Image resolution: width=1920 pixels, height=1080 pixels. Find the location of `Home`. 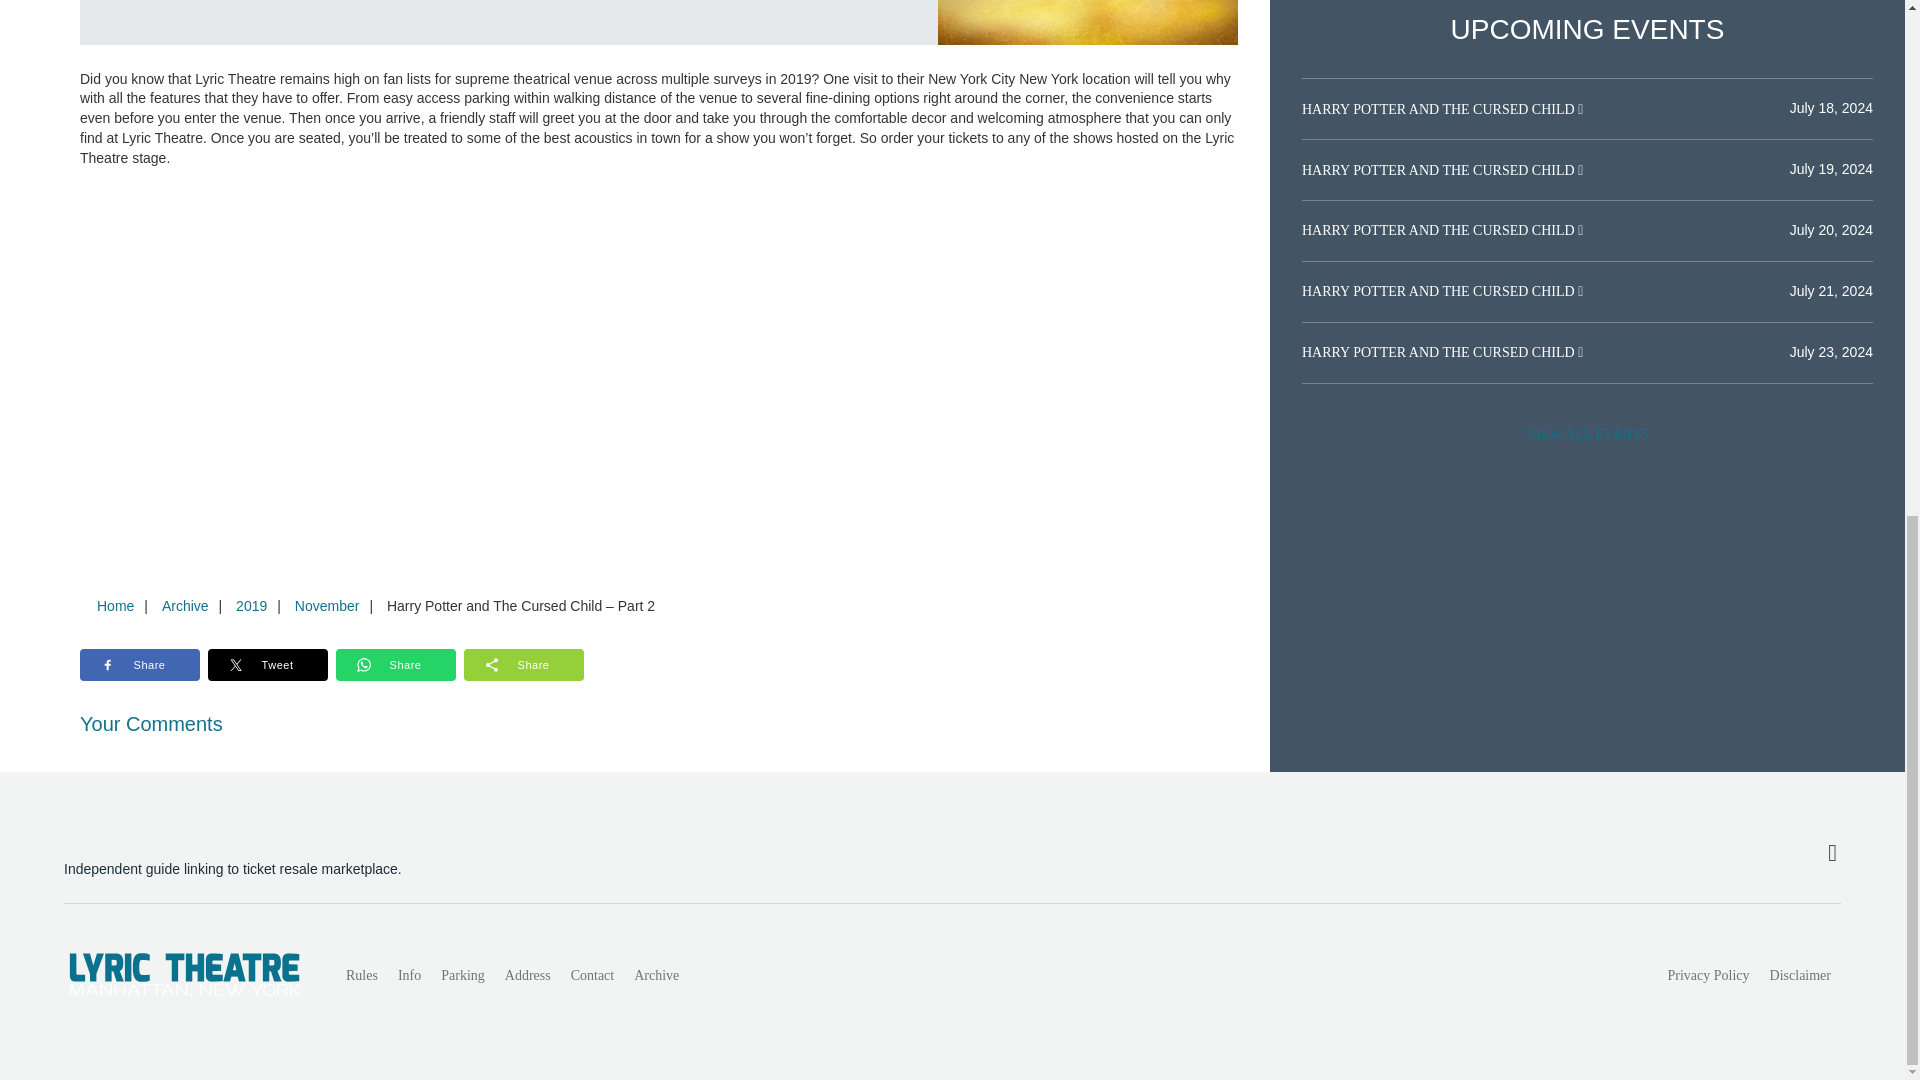

Home is located at coordinates (115, 606).